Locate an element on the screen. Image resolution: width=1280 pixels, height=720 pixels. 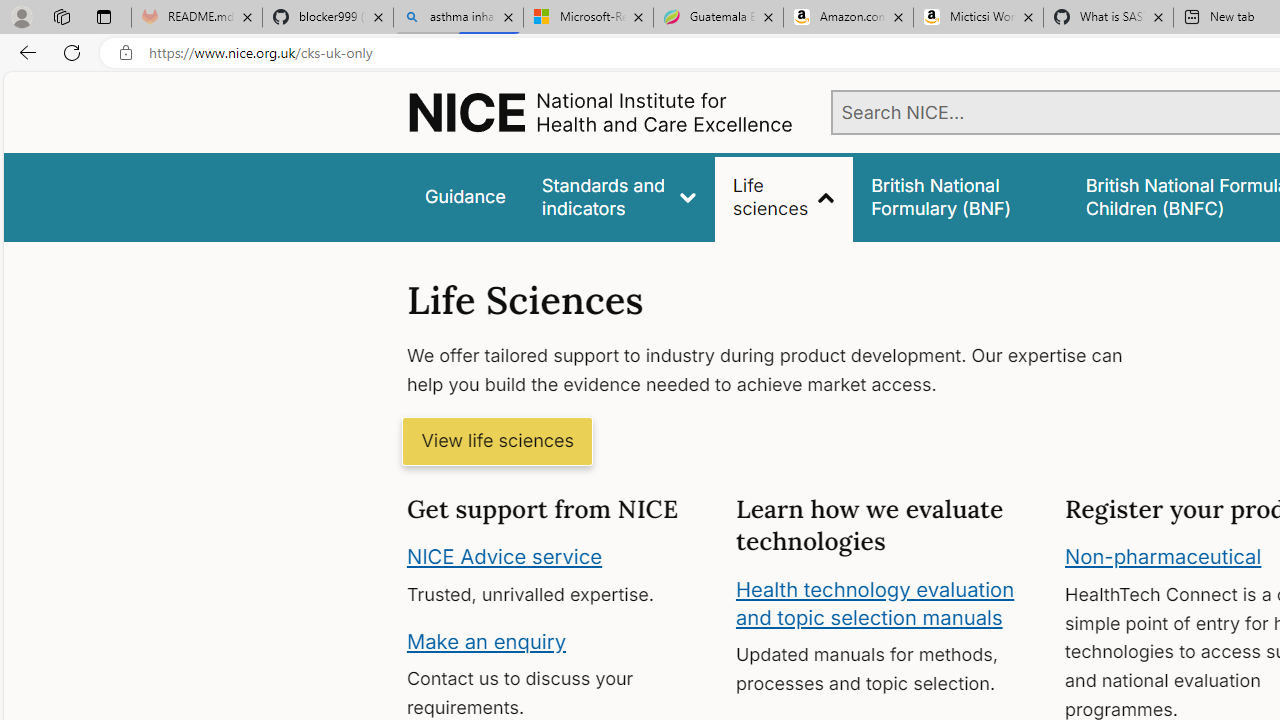
NICE Advice service is located at coordinates (504, 557).